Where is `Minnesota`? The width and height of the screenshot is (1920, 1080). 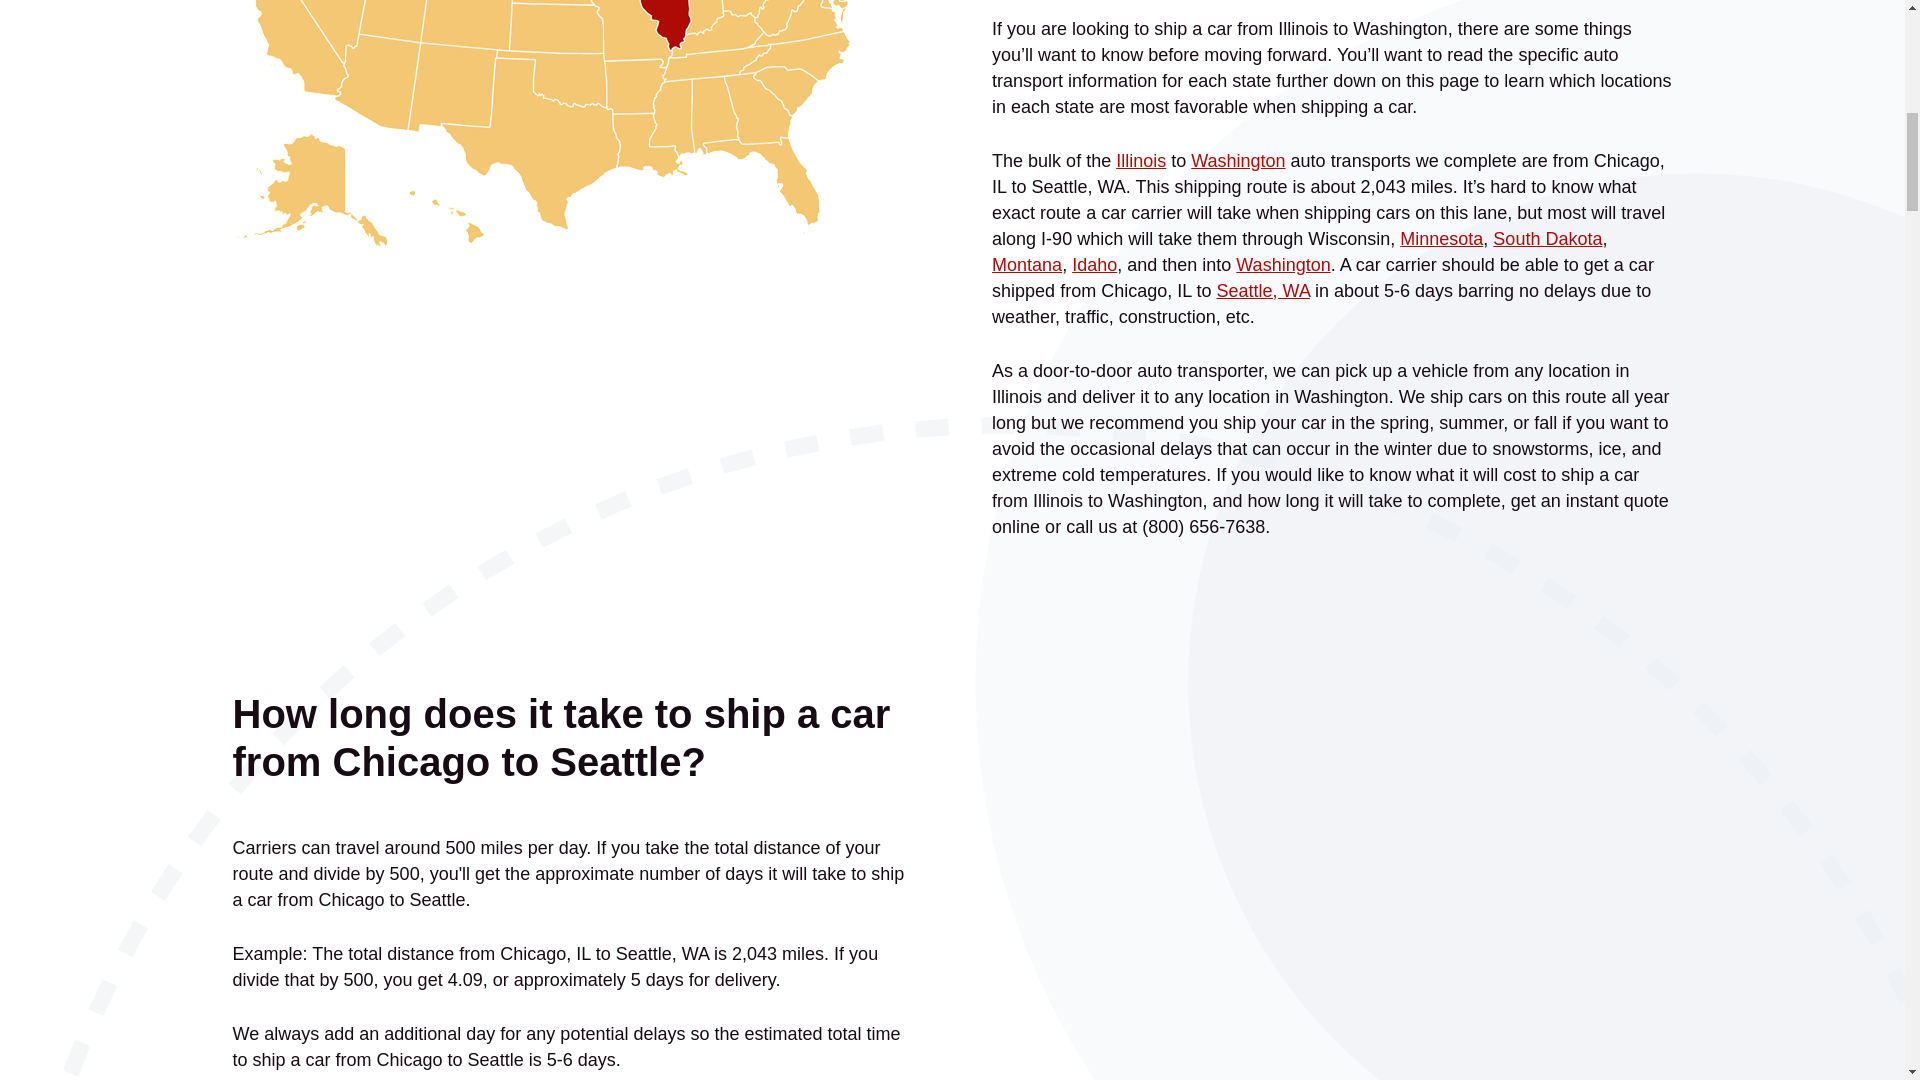
Minnesota is located at coordinates (1440, 238).